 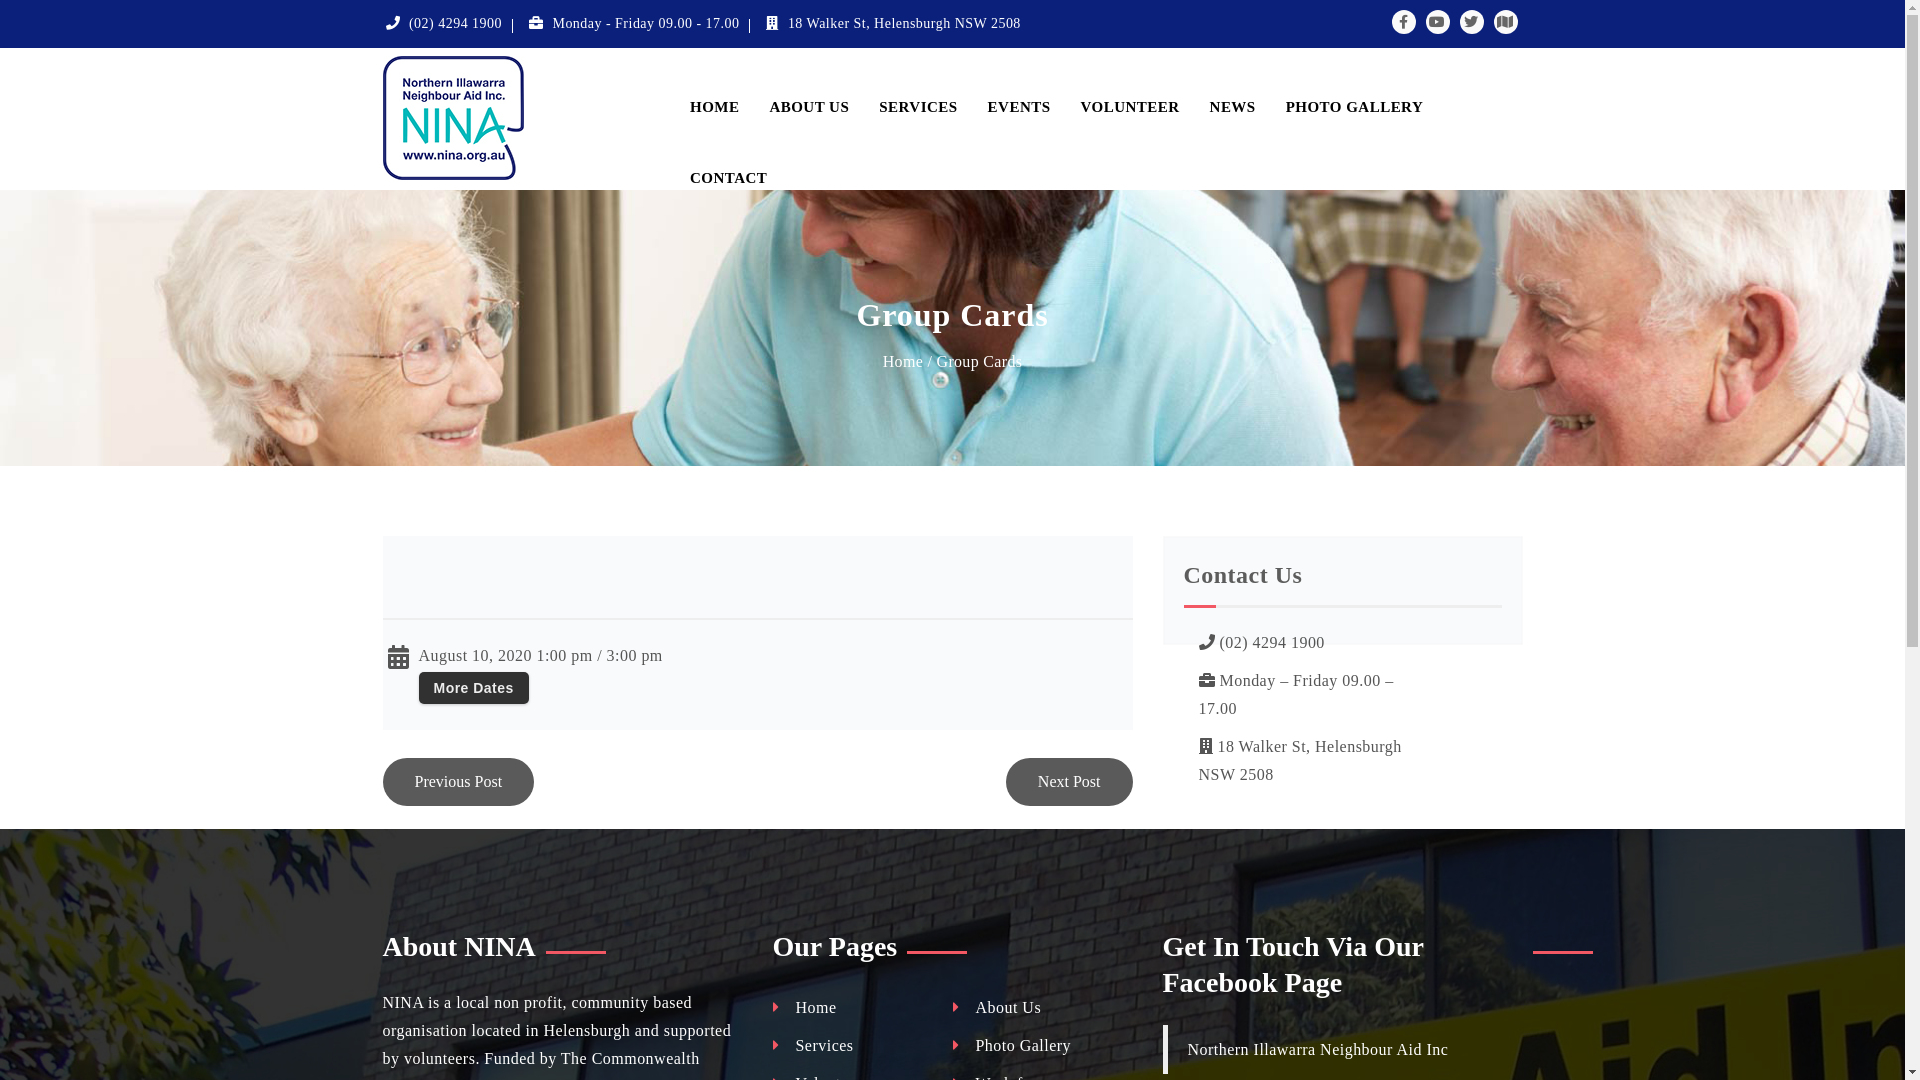 What do you see at coordinates (458, 782) in the screenshot?
I see `Previous Post` at bounding box center [458, 782].